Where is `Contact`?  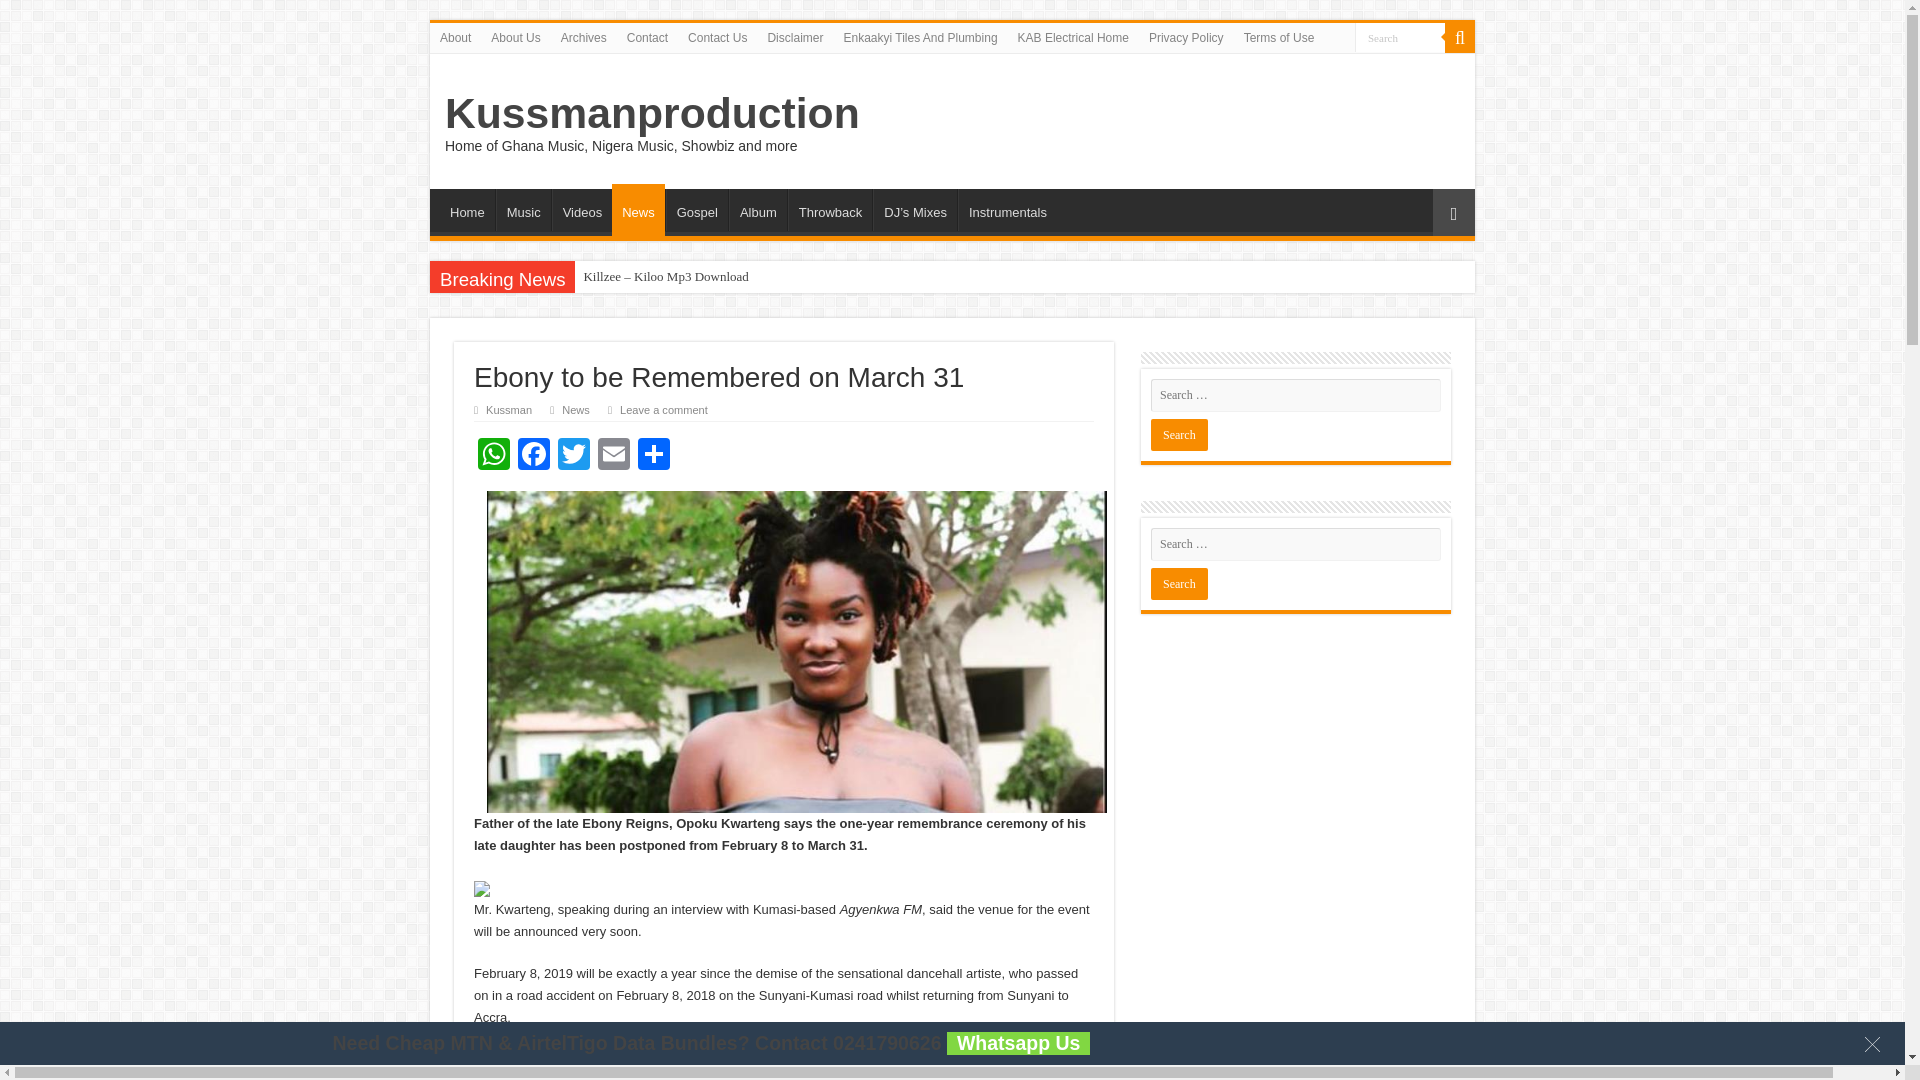
Contact is located at coordinates (646, 37).